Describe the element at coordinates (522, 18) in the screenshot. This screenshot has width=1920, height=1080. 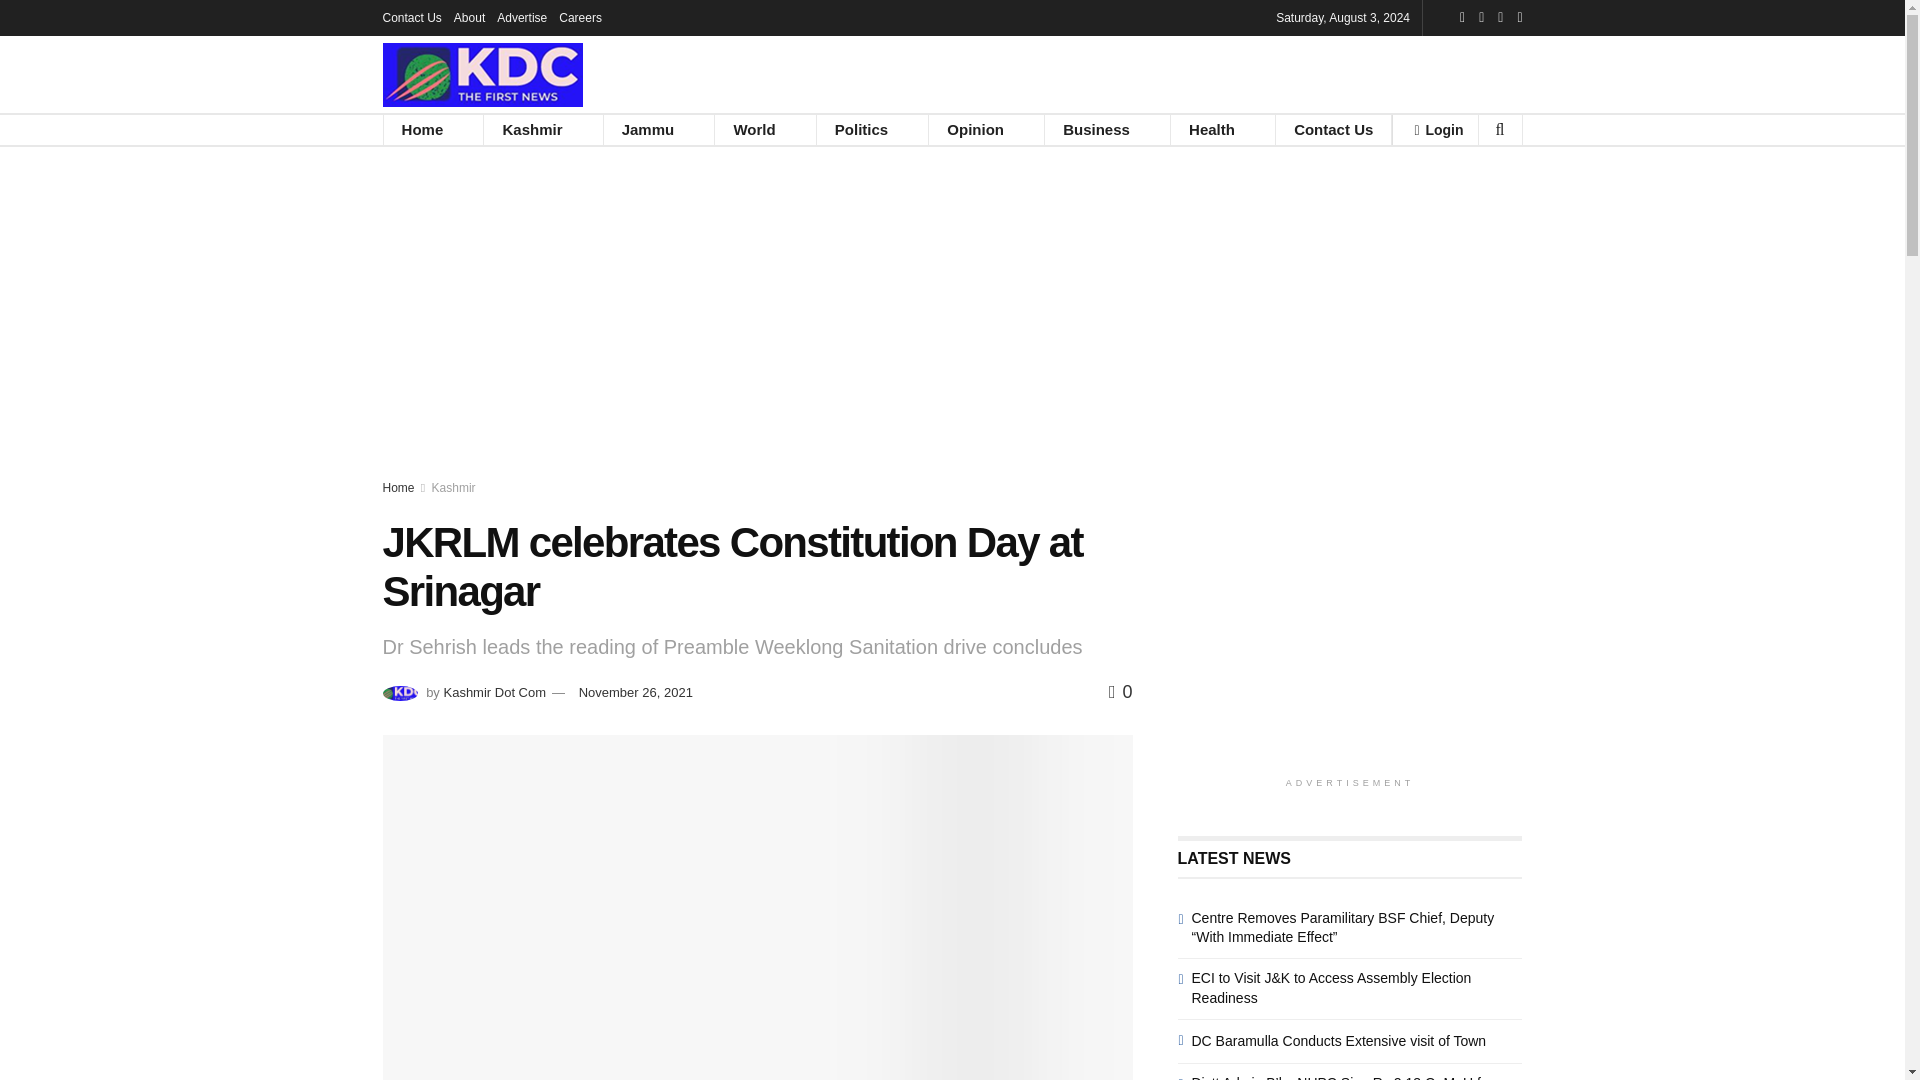
I see `Advertise` at that location.